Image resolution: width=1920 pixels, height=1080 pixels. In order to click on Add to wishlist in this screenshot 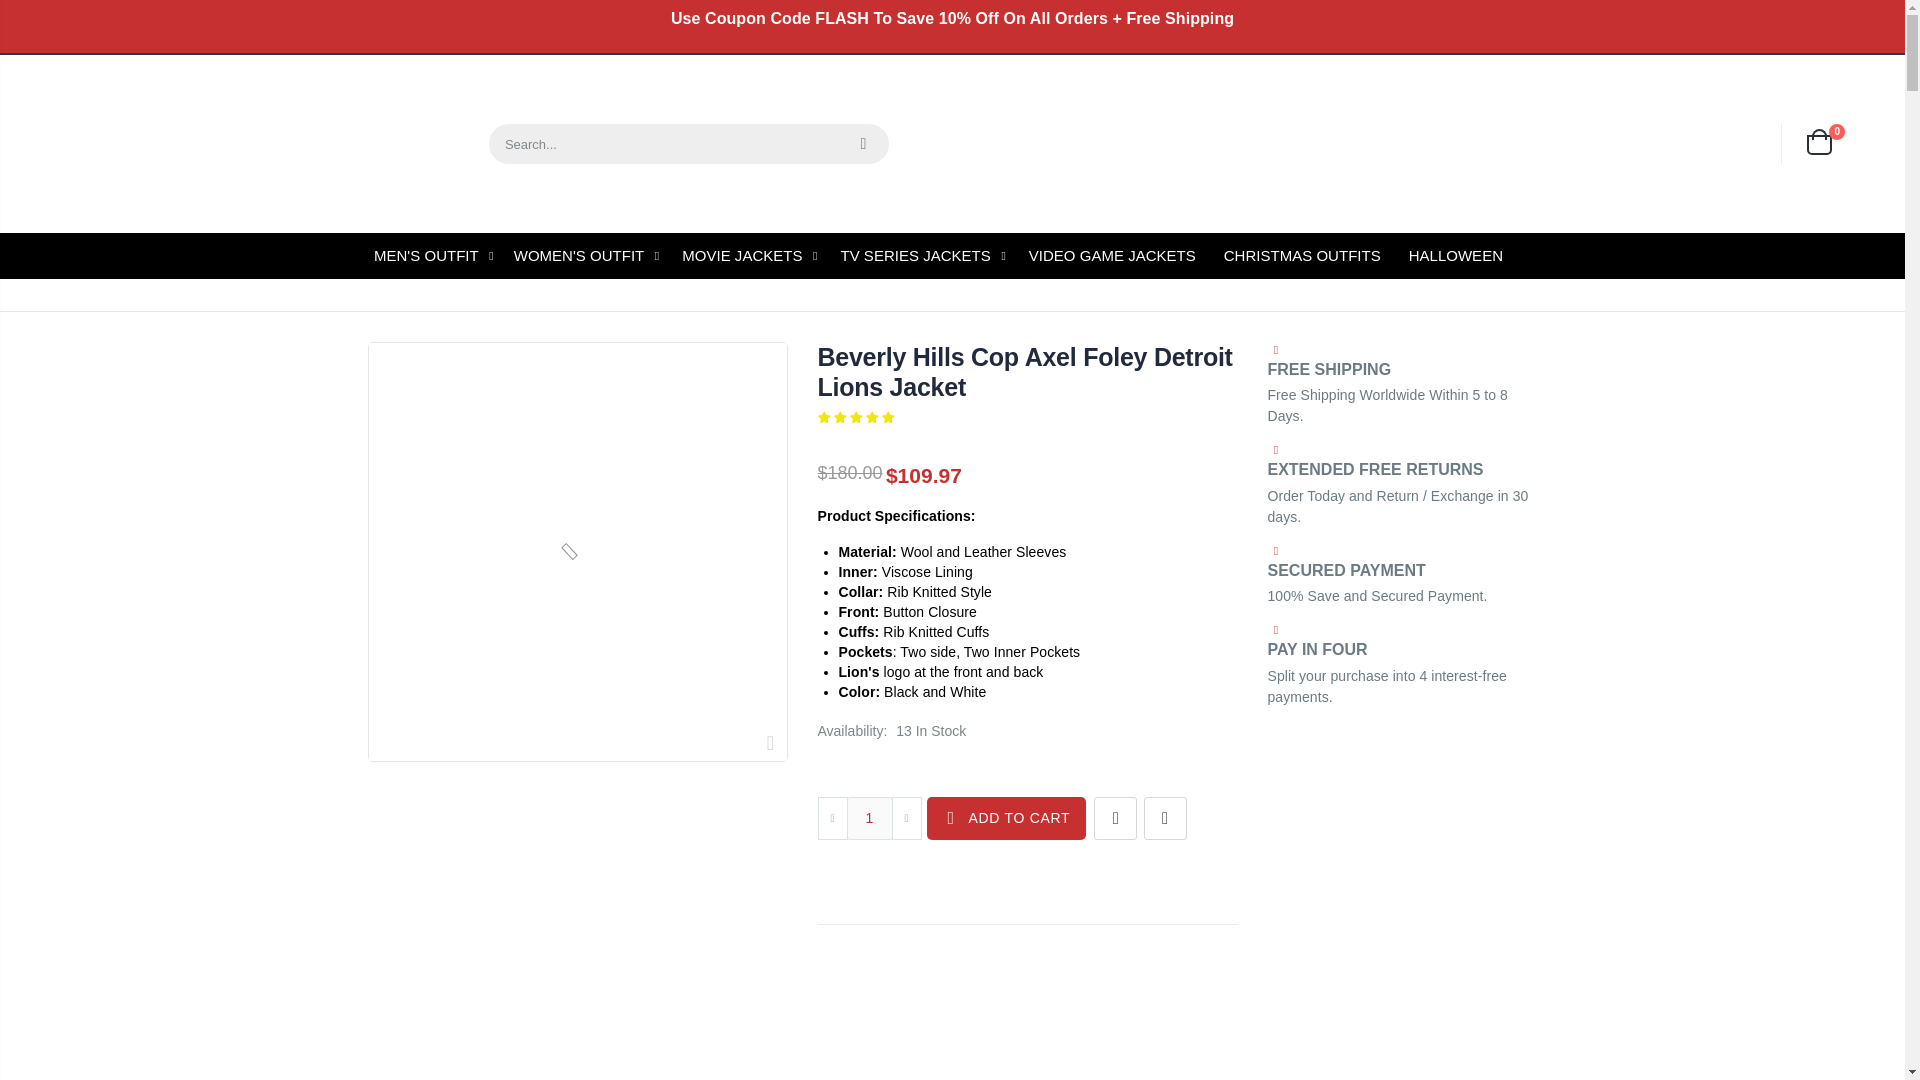, I will do `click(1115, 818)`.